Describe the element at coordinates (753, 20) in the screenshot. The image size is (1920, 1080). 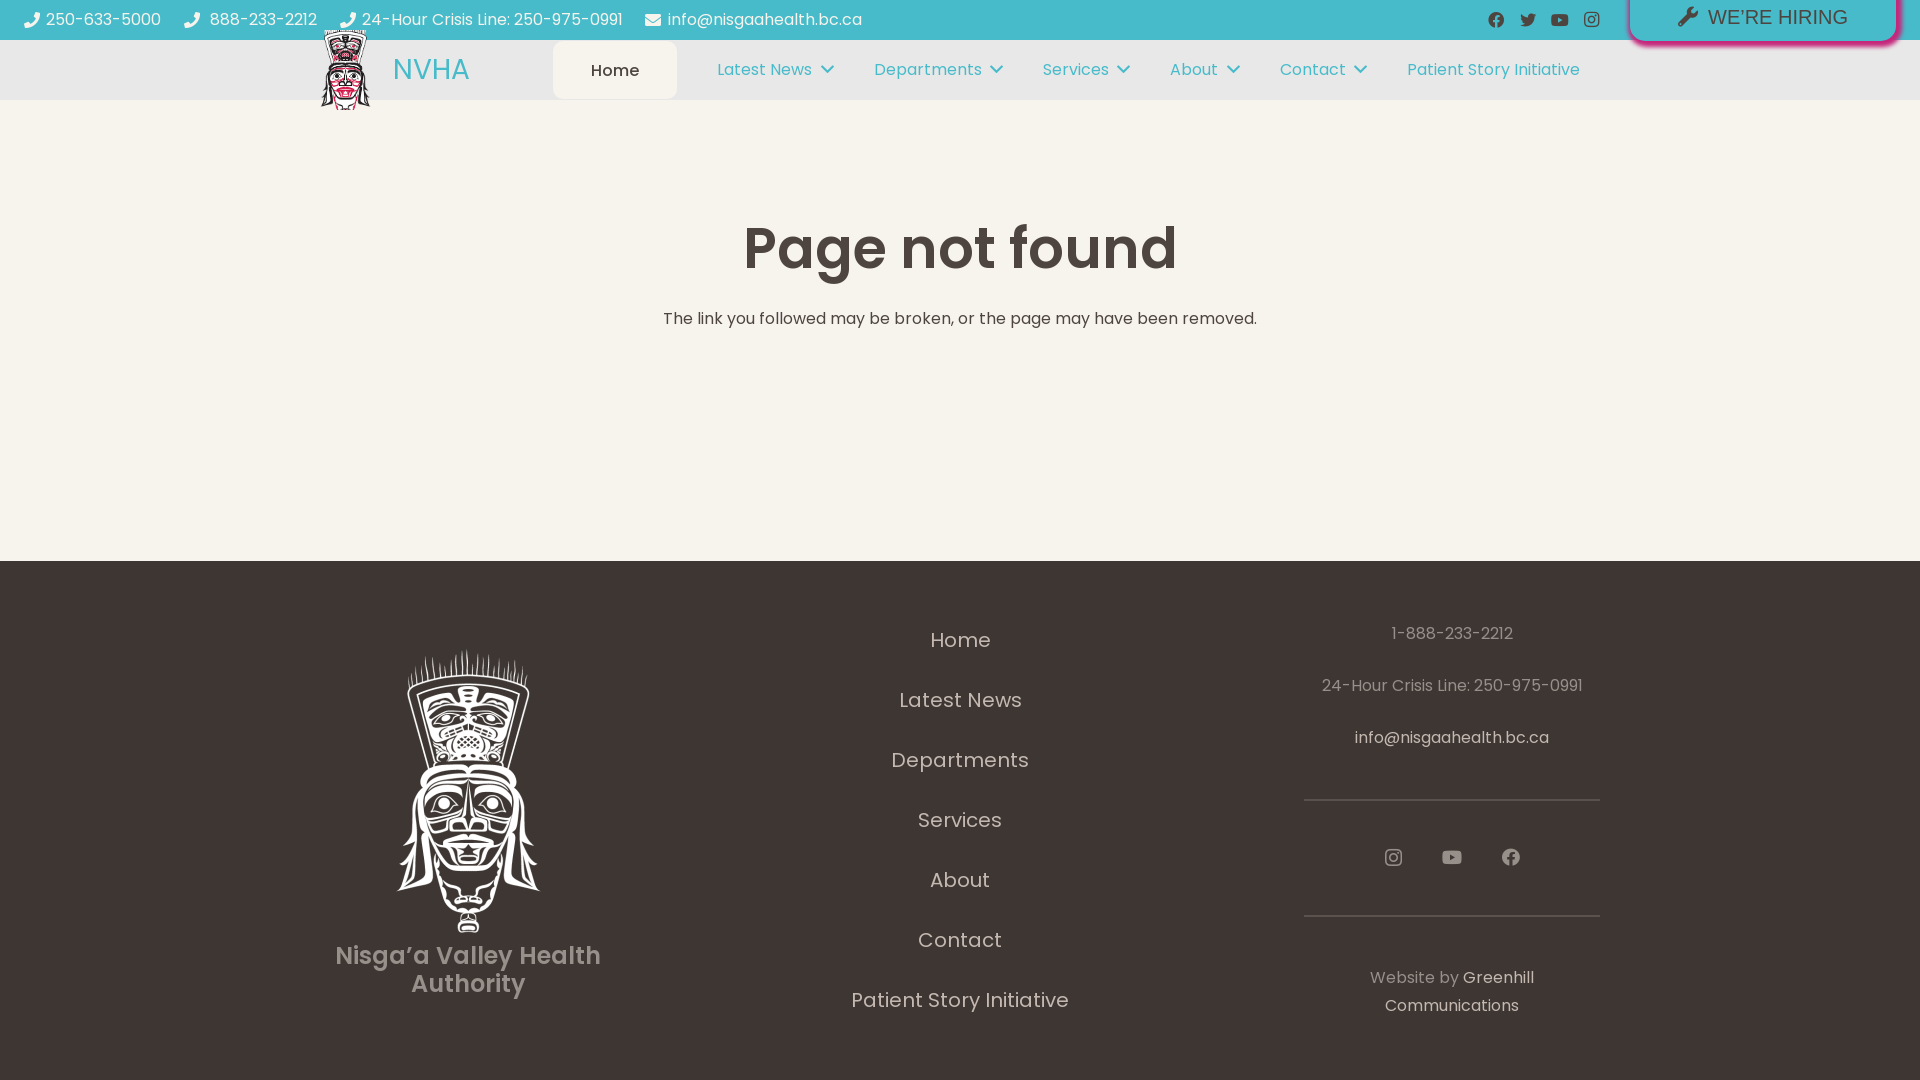
I see `info@nisgaahealth.bc.ca` at that location.